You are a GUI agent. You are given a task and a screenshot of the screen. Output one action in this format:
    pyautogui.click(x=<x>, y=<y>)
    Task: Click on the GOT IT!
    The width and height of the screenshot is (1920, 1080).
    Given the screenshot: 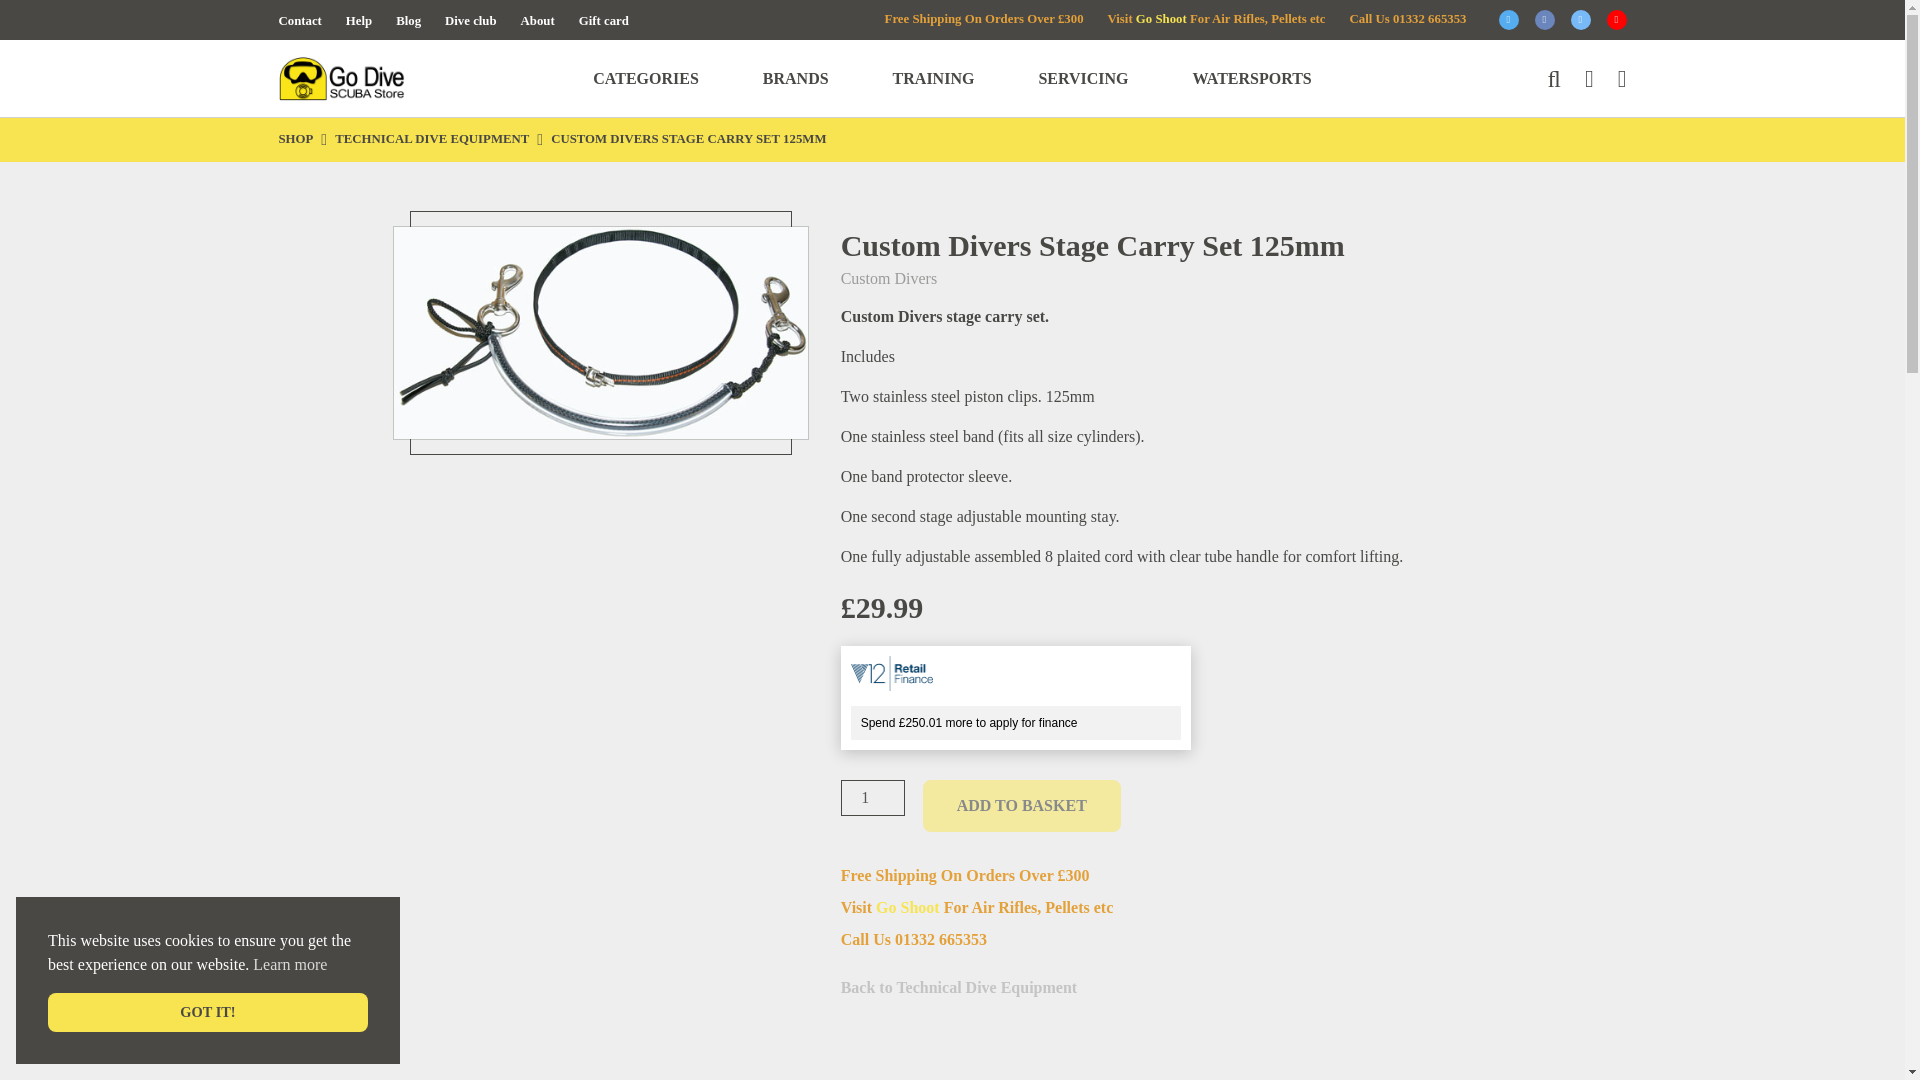 What is the action you would take?
    pyautogui.click(x=208, y=1012)
    